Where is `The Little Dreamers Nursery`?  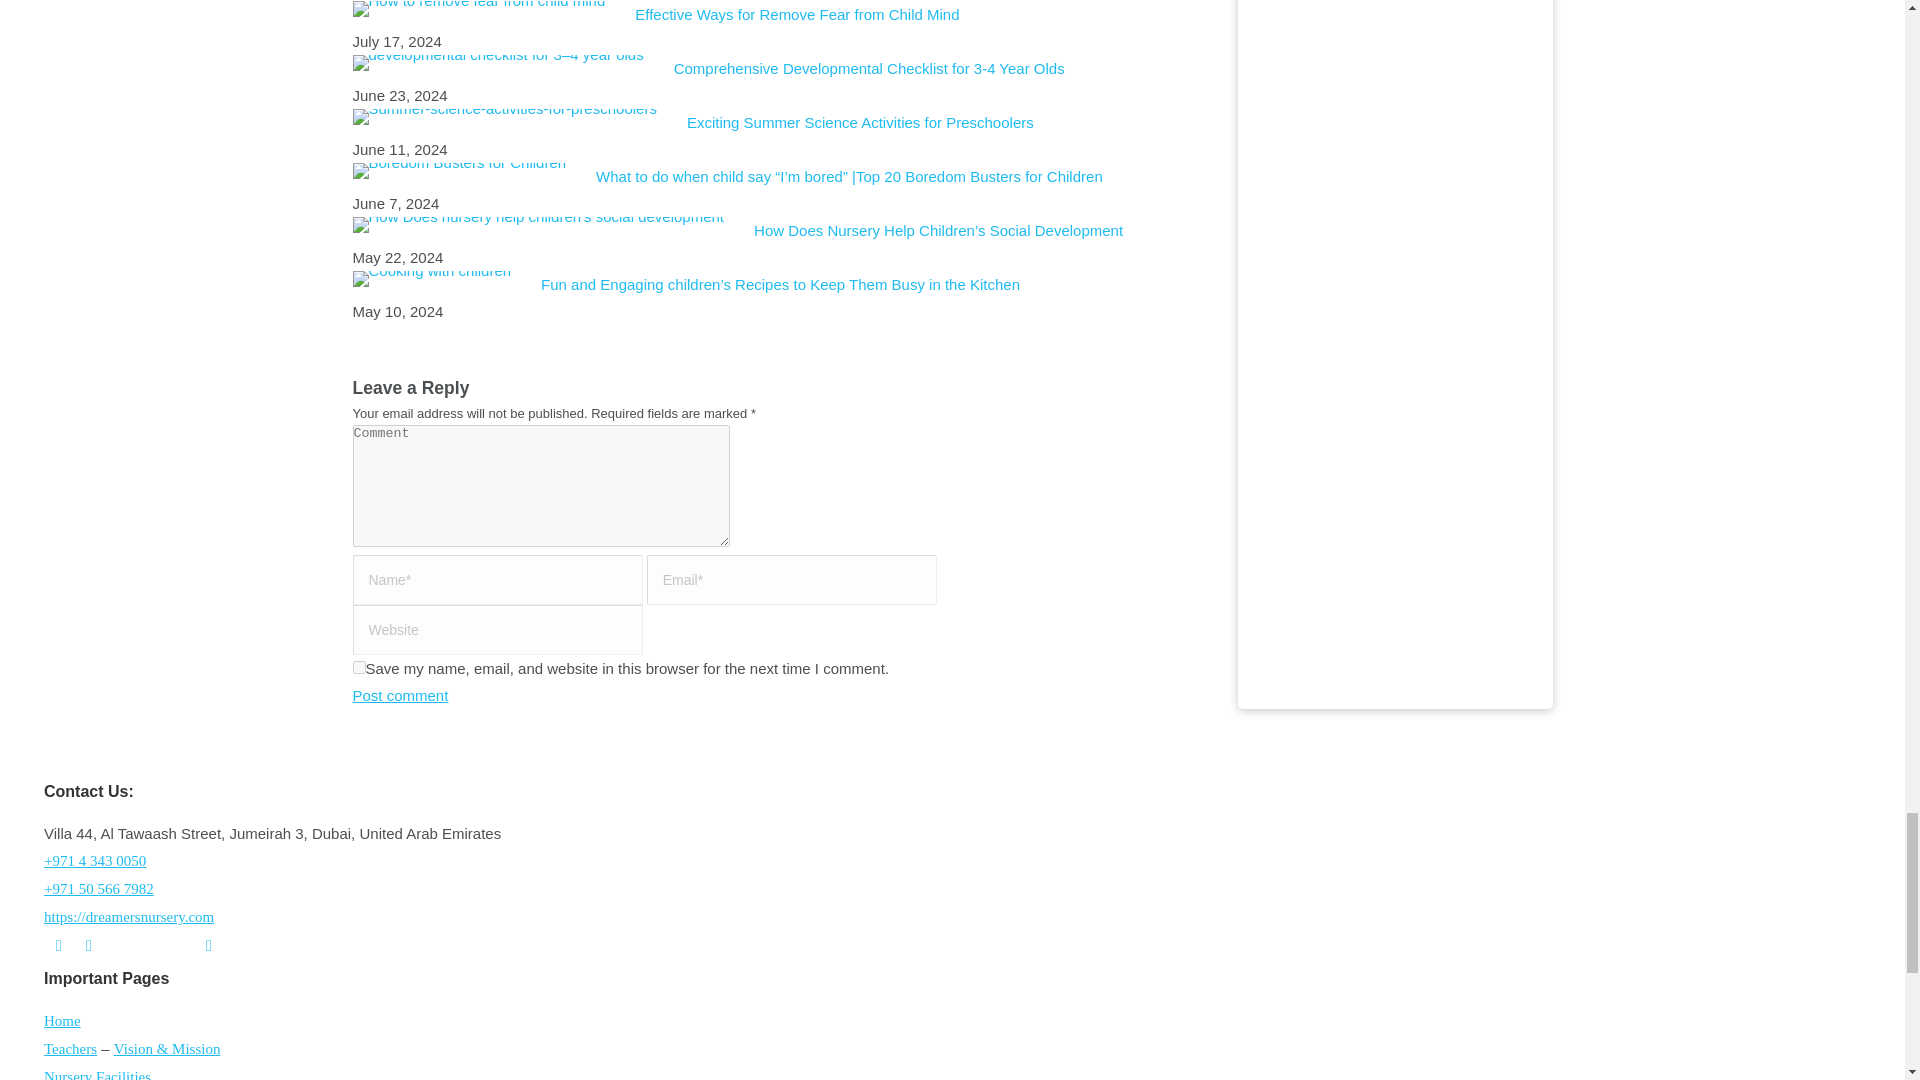 The Little Dreamers Nursery is located at coordinates (128, 916).